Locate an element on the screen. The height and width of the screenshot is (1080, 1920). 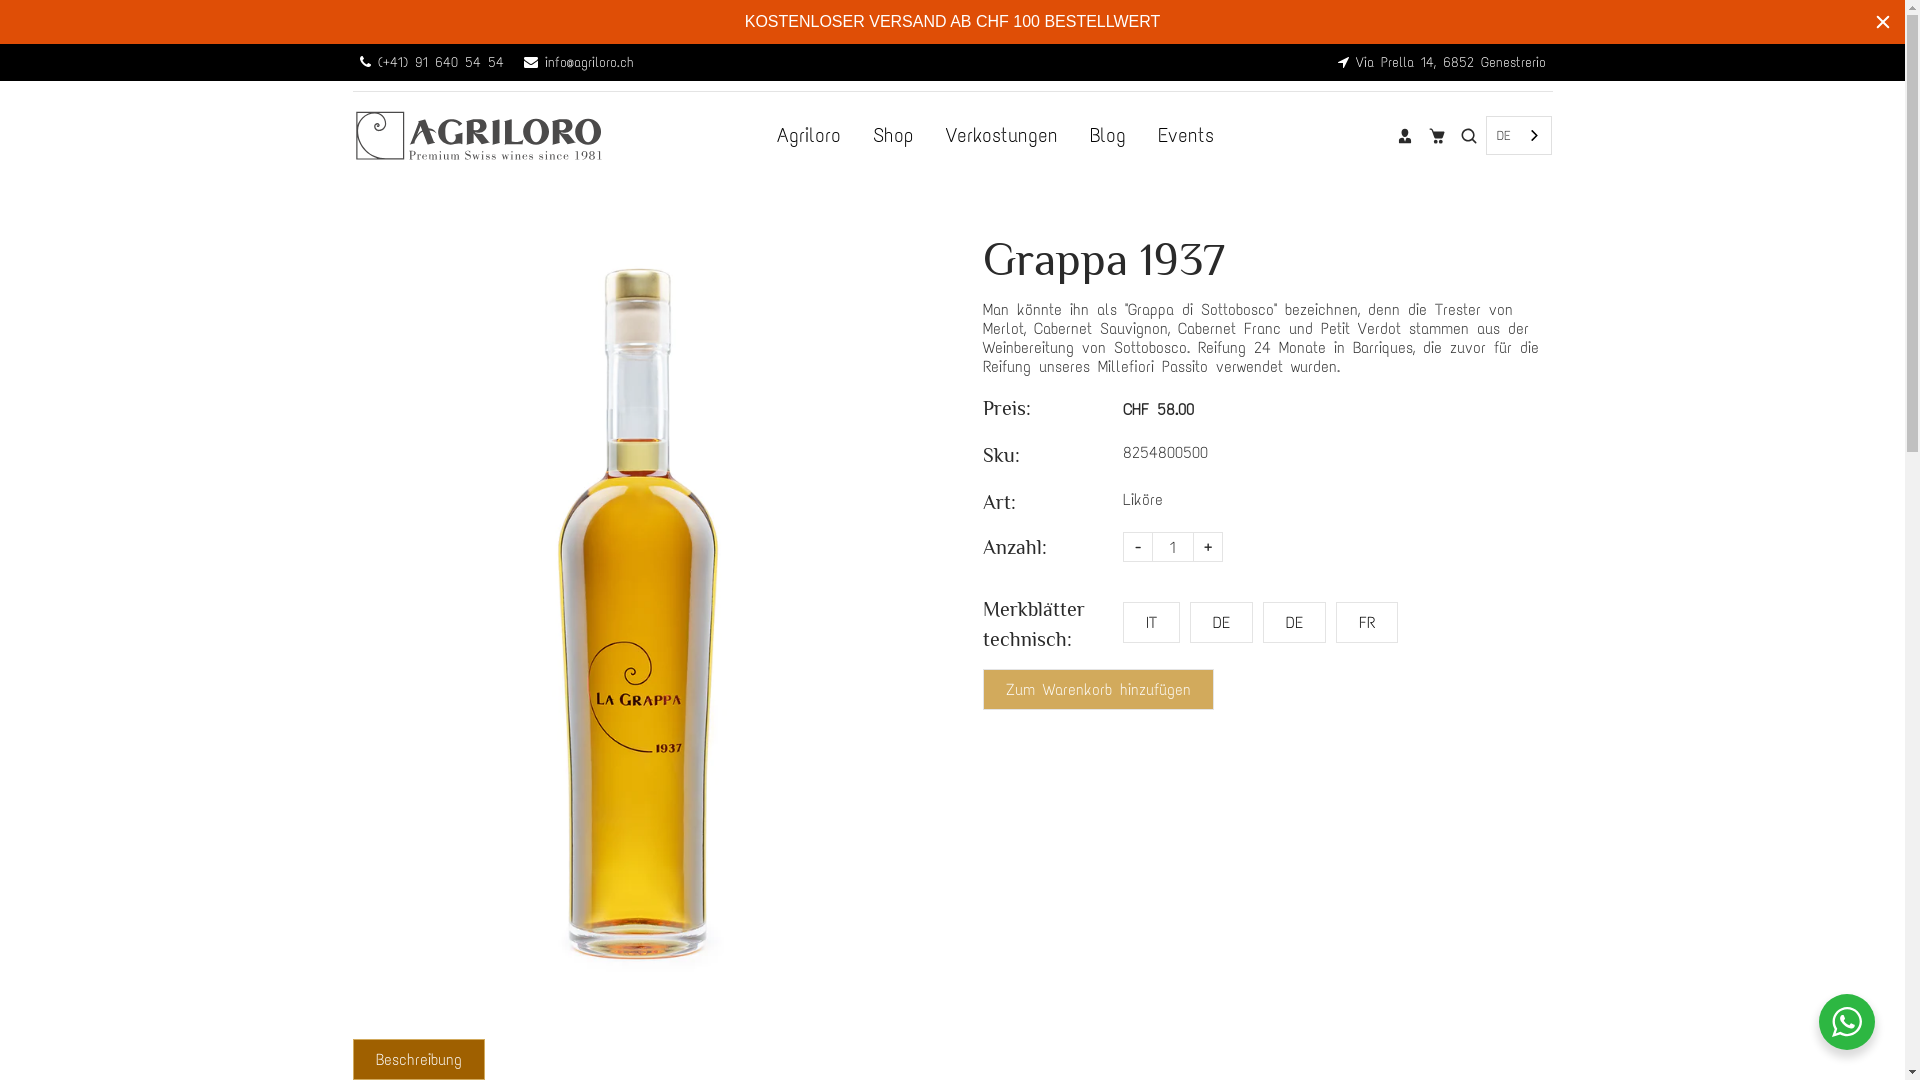
DE is located at coordinates (1518, 136).